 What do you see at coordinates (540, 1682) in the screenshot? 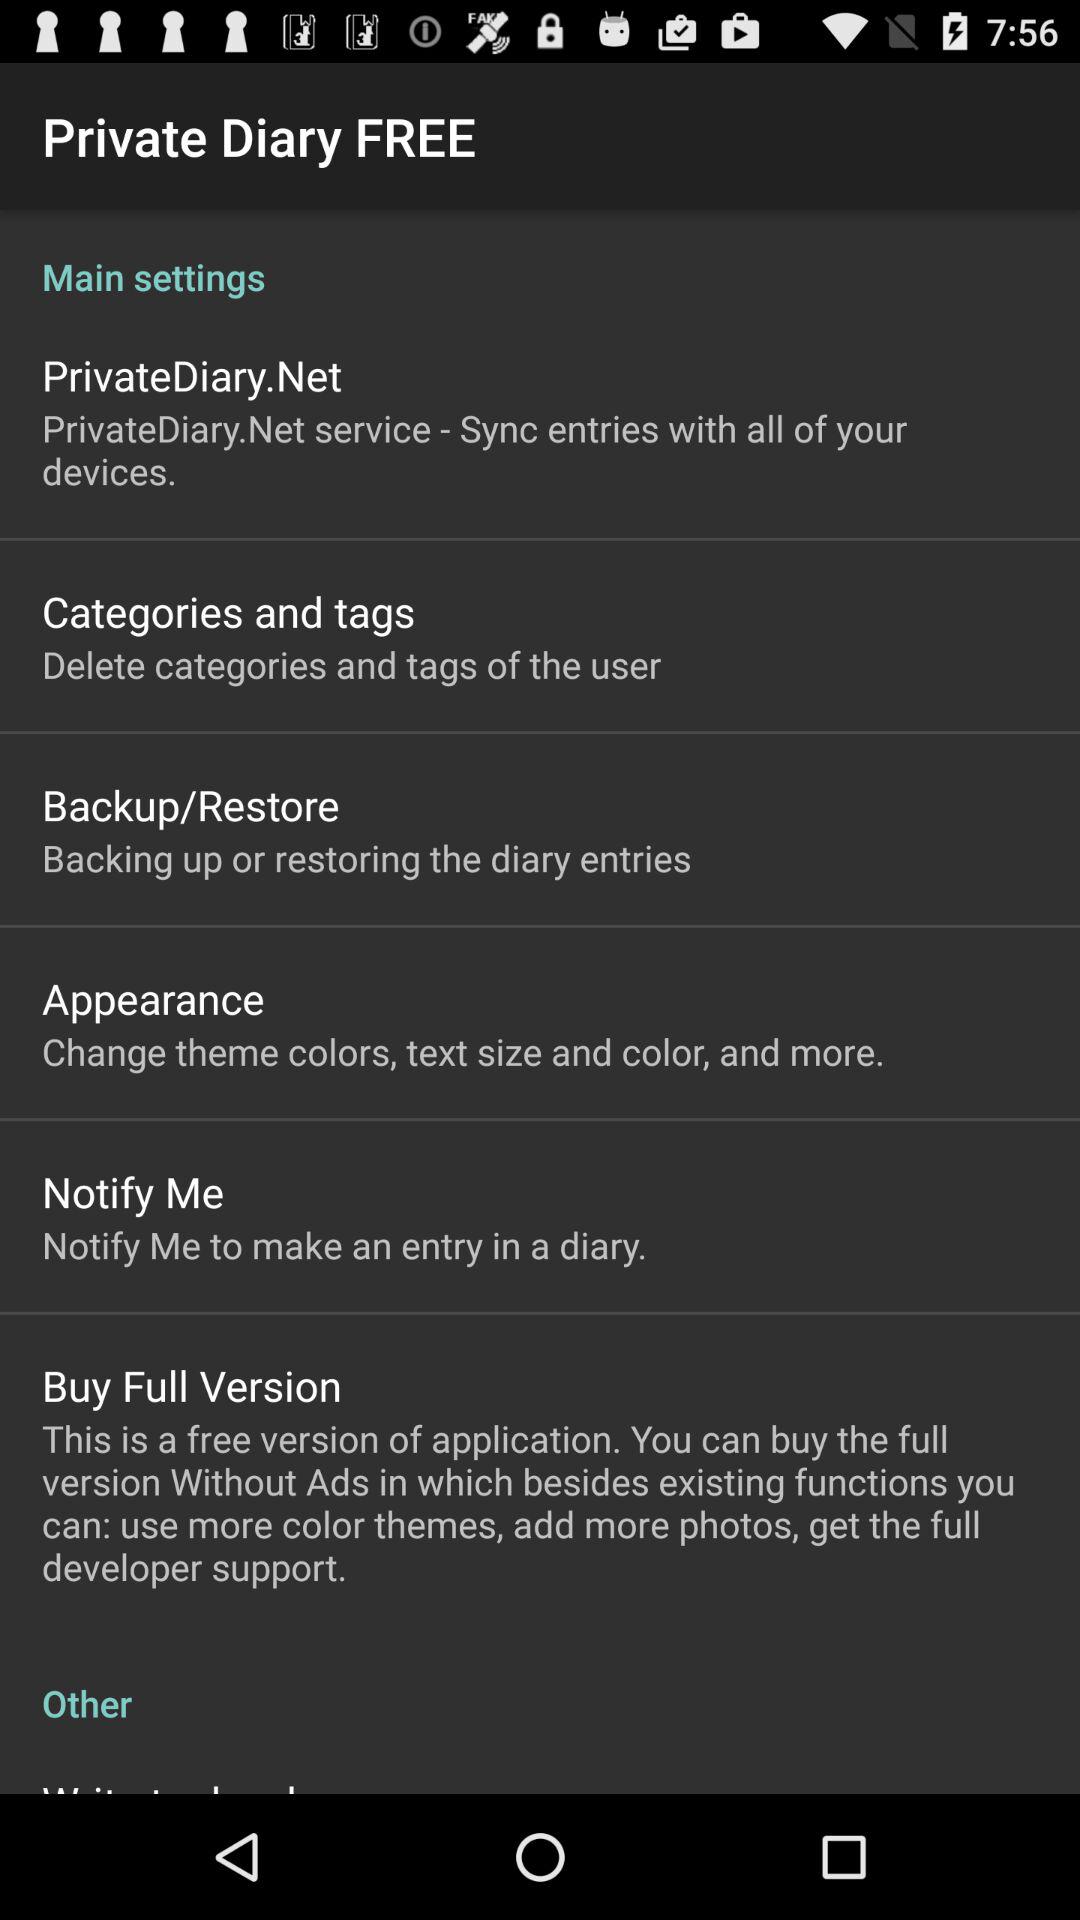
I see `swipe to the other app` at bounding box center [540, 1682].